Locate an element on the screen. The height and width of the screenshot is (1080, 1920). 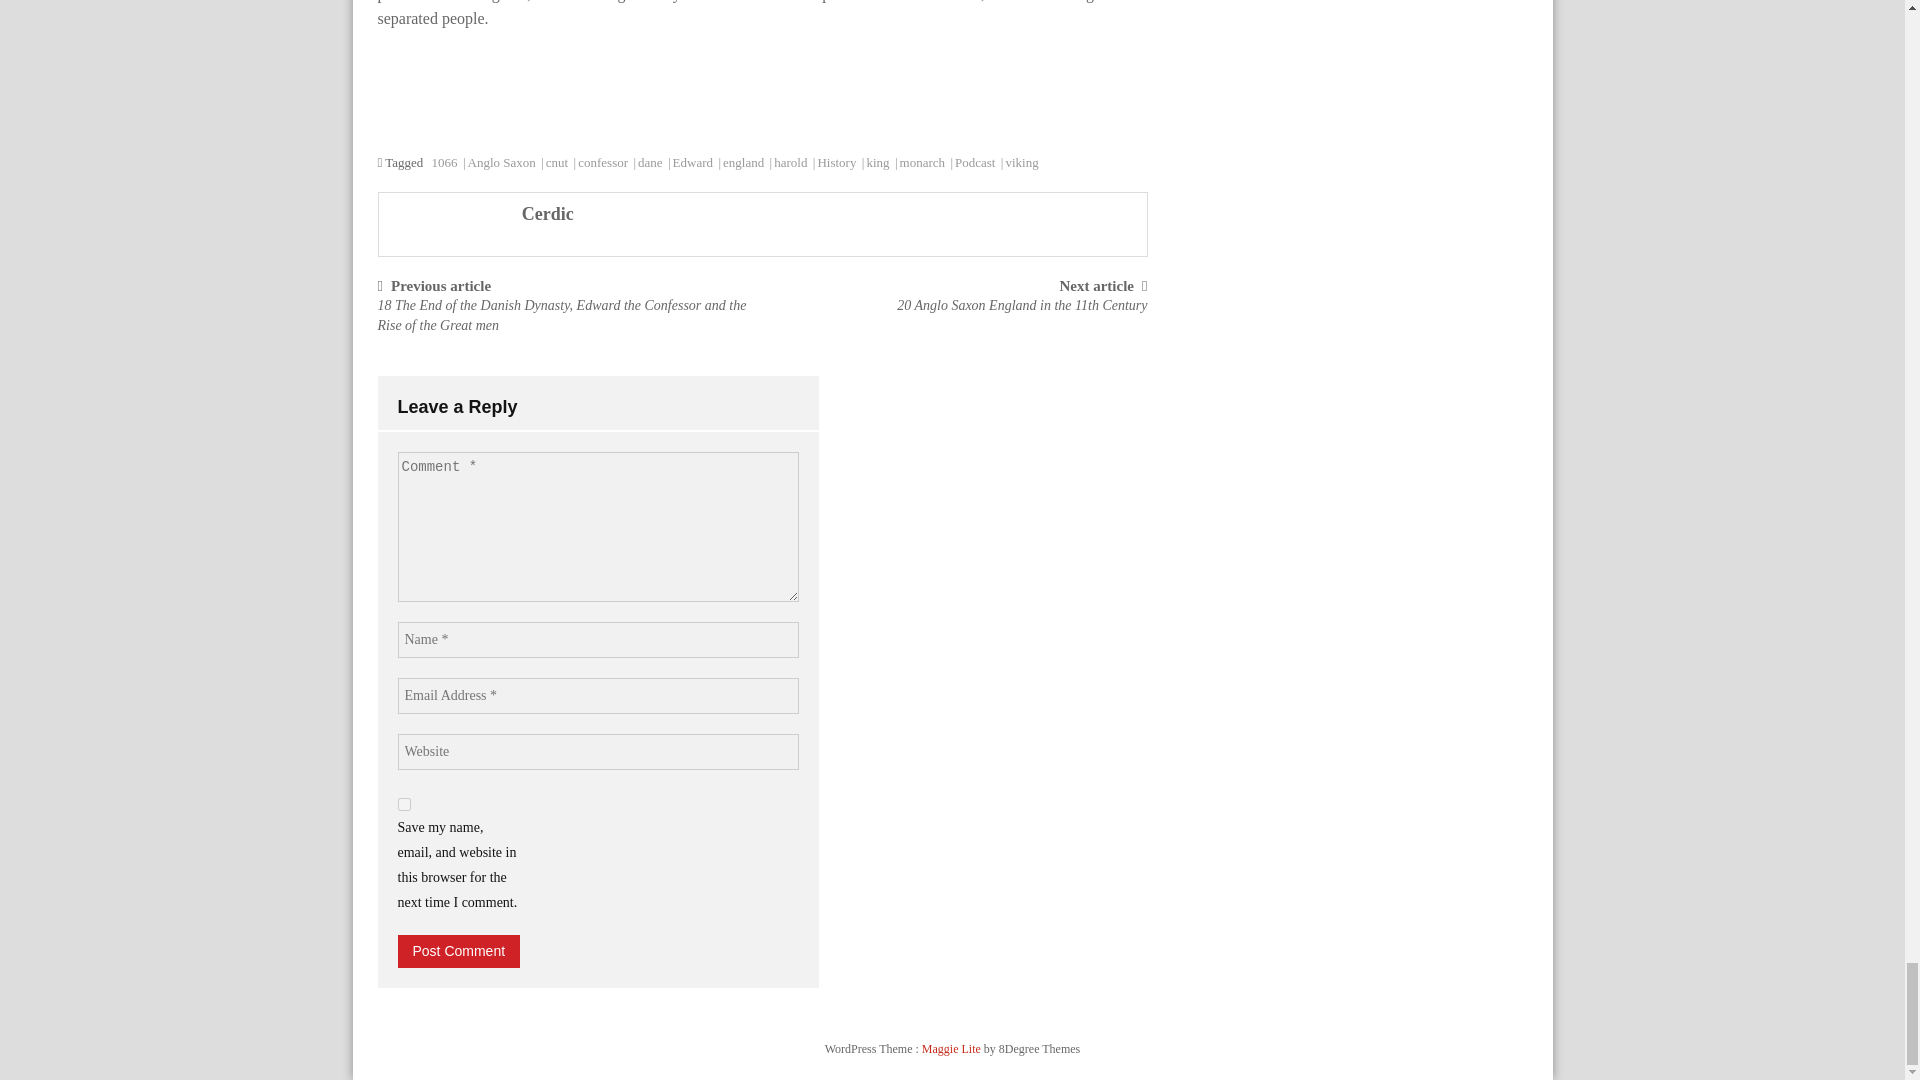
Free WordPress Theme is located at coordinates (952, 1049).